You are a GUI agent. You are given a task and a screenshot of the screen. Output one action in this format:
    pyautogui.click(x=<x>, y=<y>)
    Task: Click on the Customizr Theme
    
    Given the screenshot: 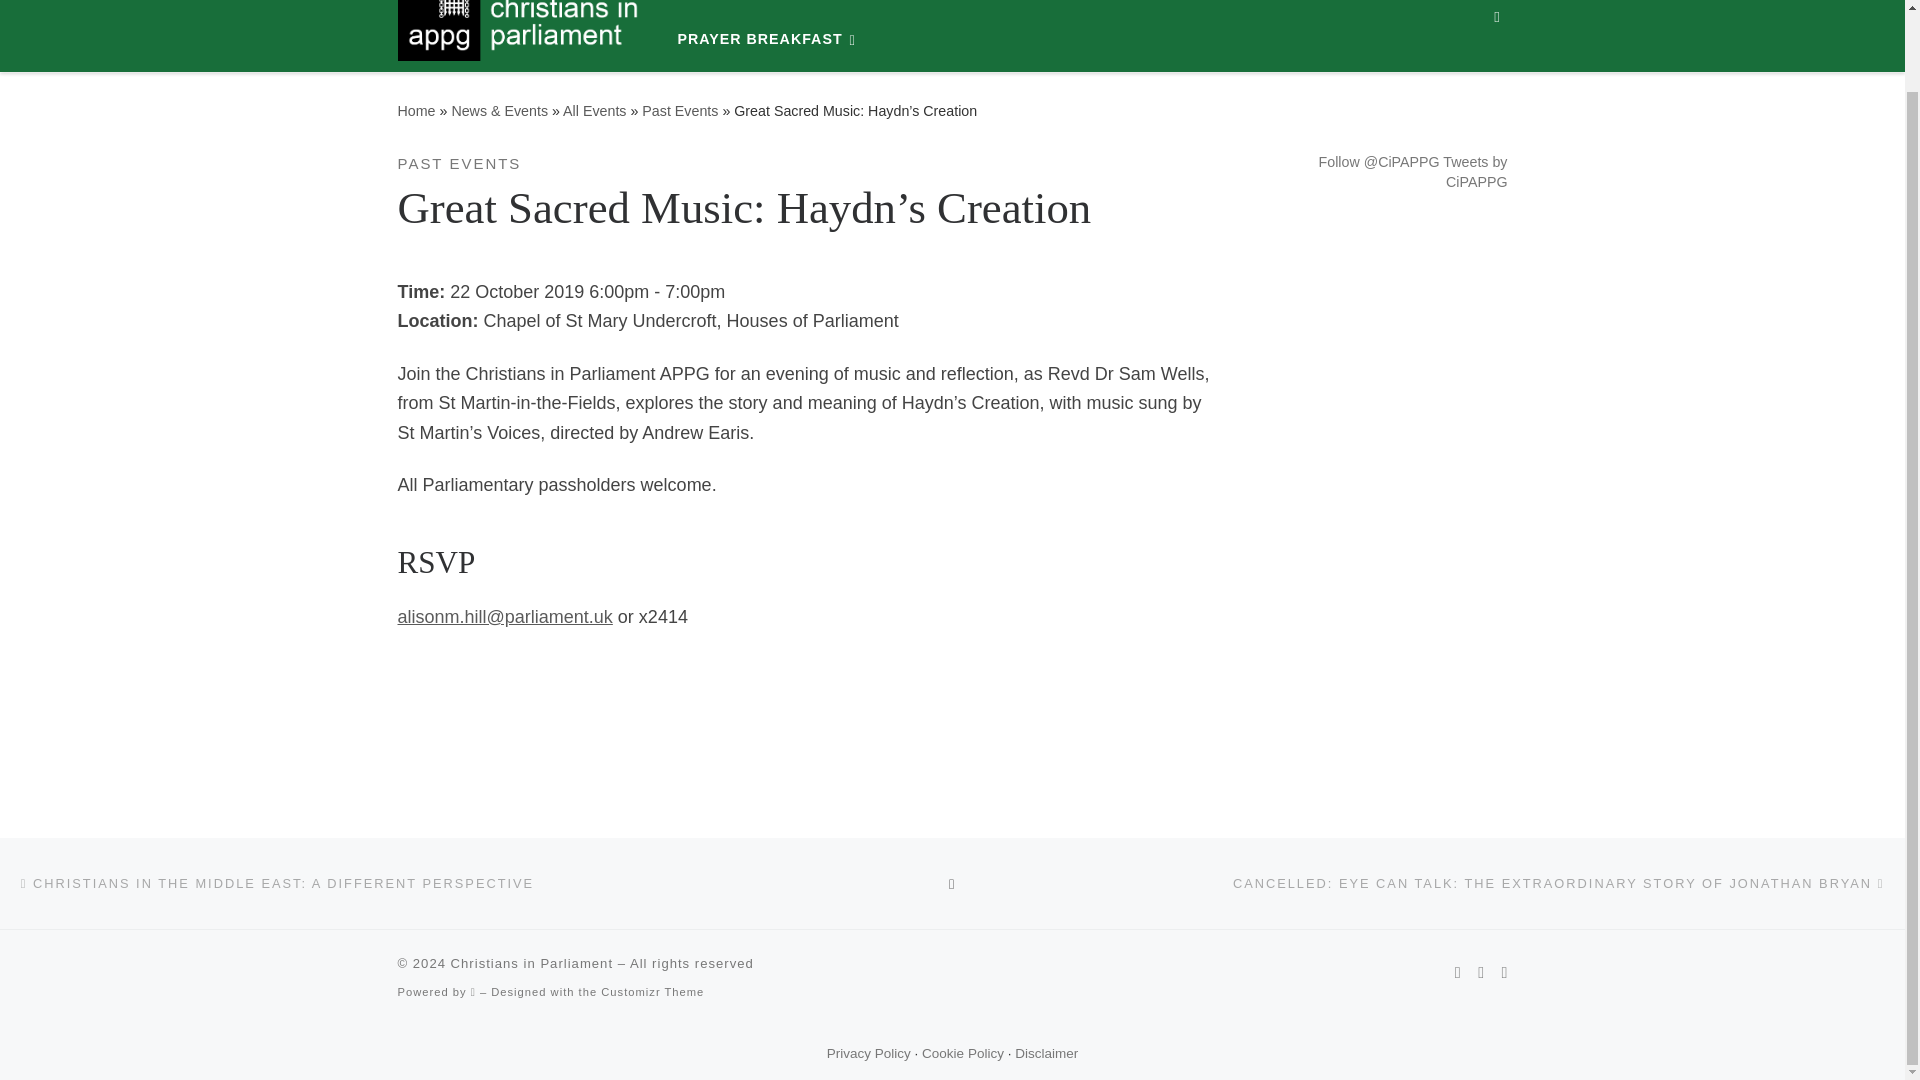 What is the action you would take?
    pyautogui.click(x=652, y=992)
    